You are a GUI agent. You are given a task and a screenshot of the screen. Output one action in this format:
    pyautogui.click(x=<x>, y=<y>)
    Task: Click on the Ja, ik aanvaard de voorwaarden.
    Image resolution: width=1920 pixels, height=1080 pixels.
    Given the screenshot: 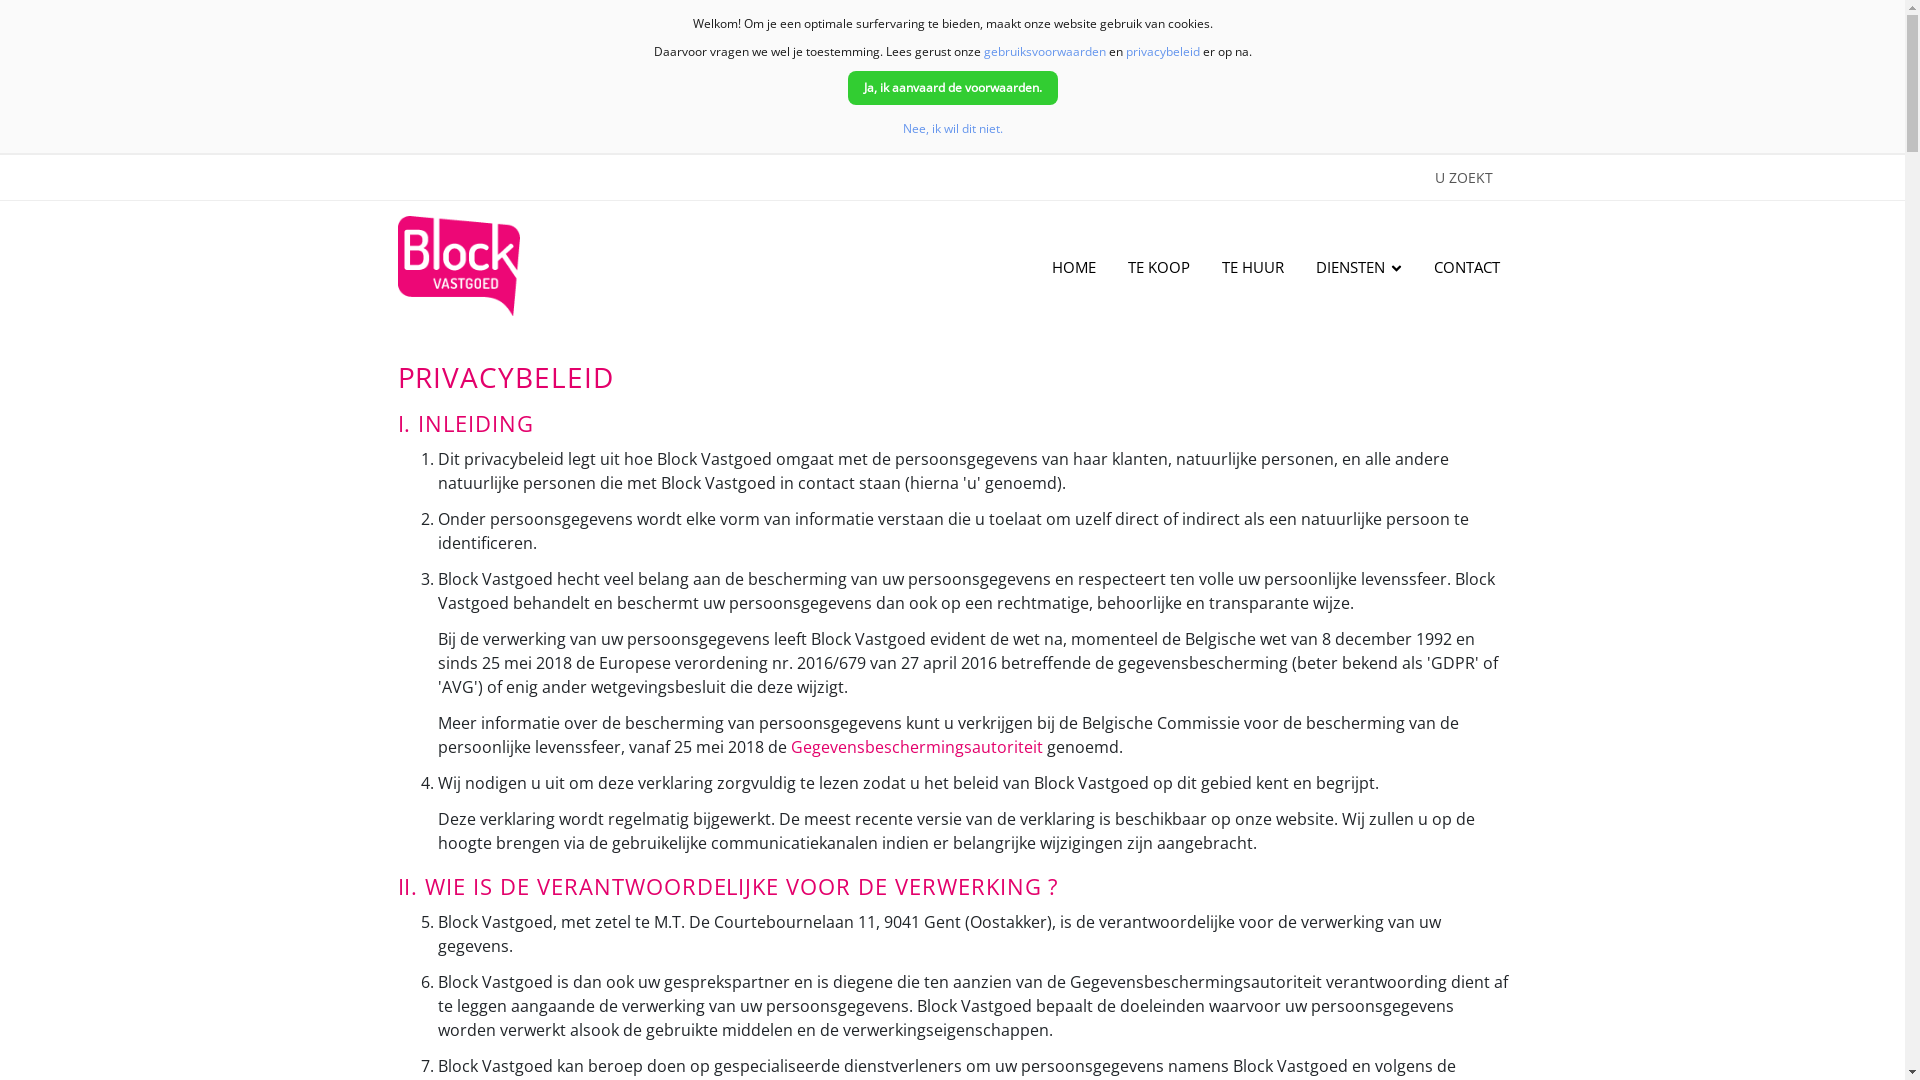 What is the action you would take?
    pyautogui.click(x=953, y=88)
    